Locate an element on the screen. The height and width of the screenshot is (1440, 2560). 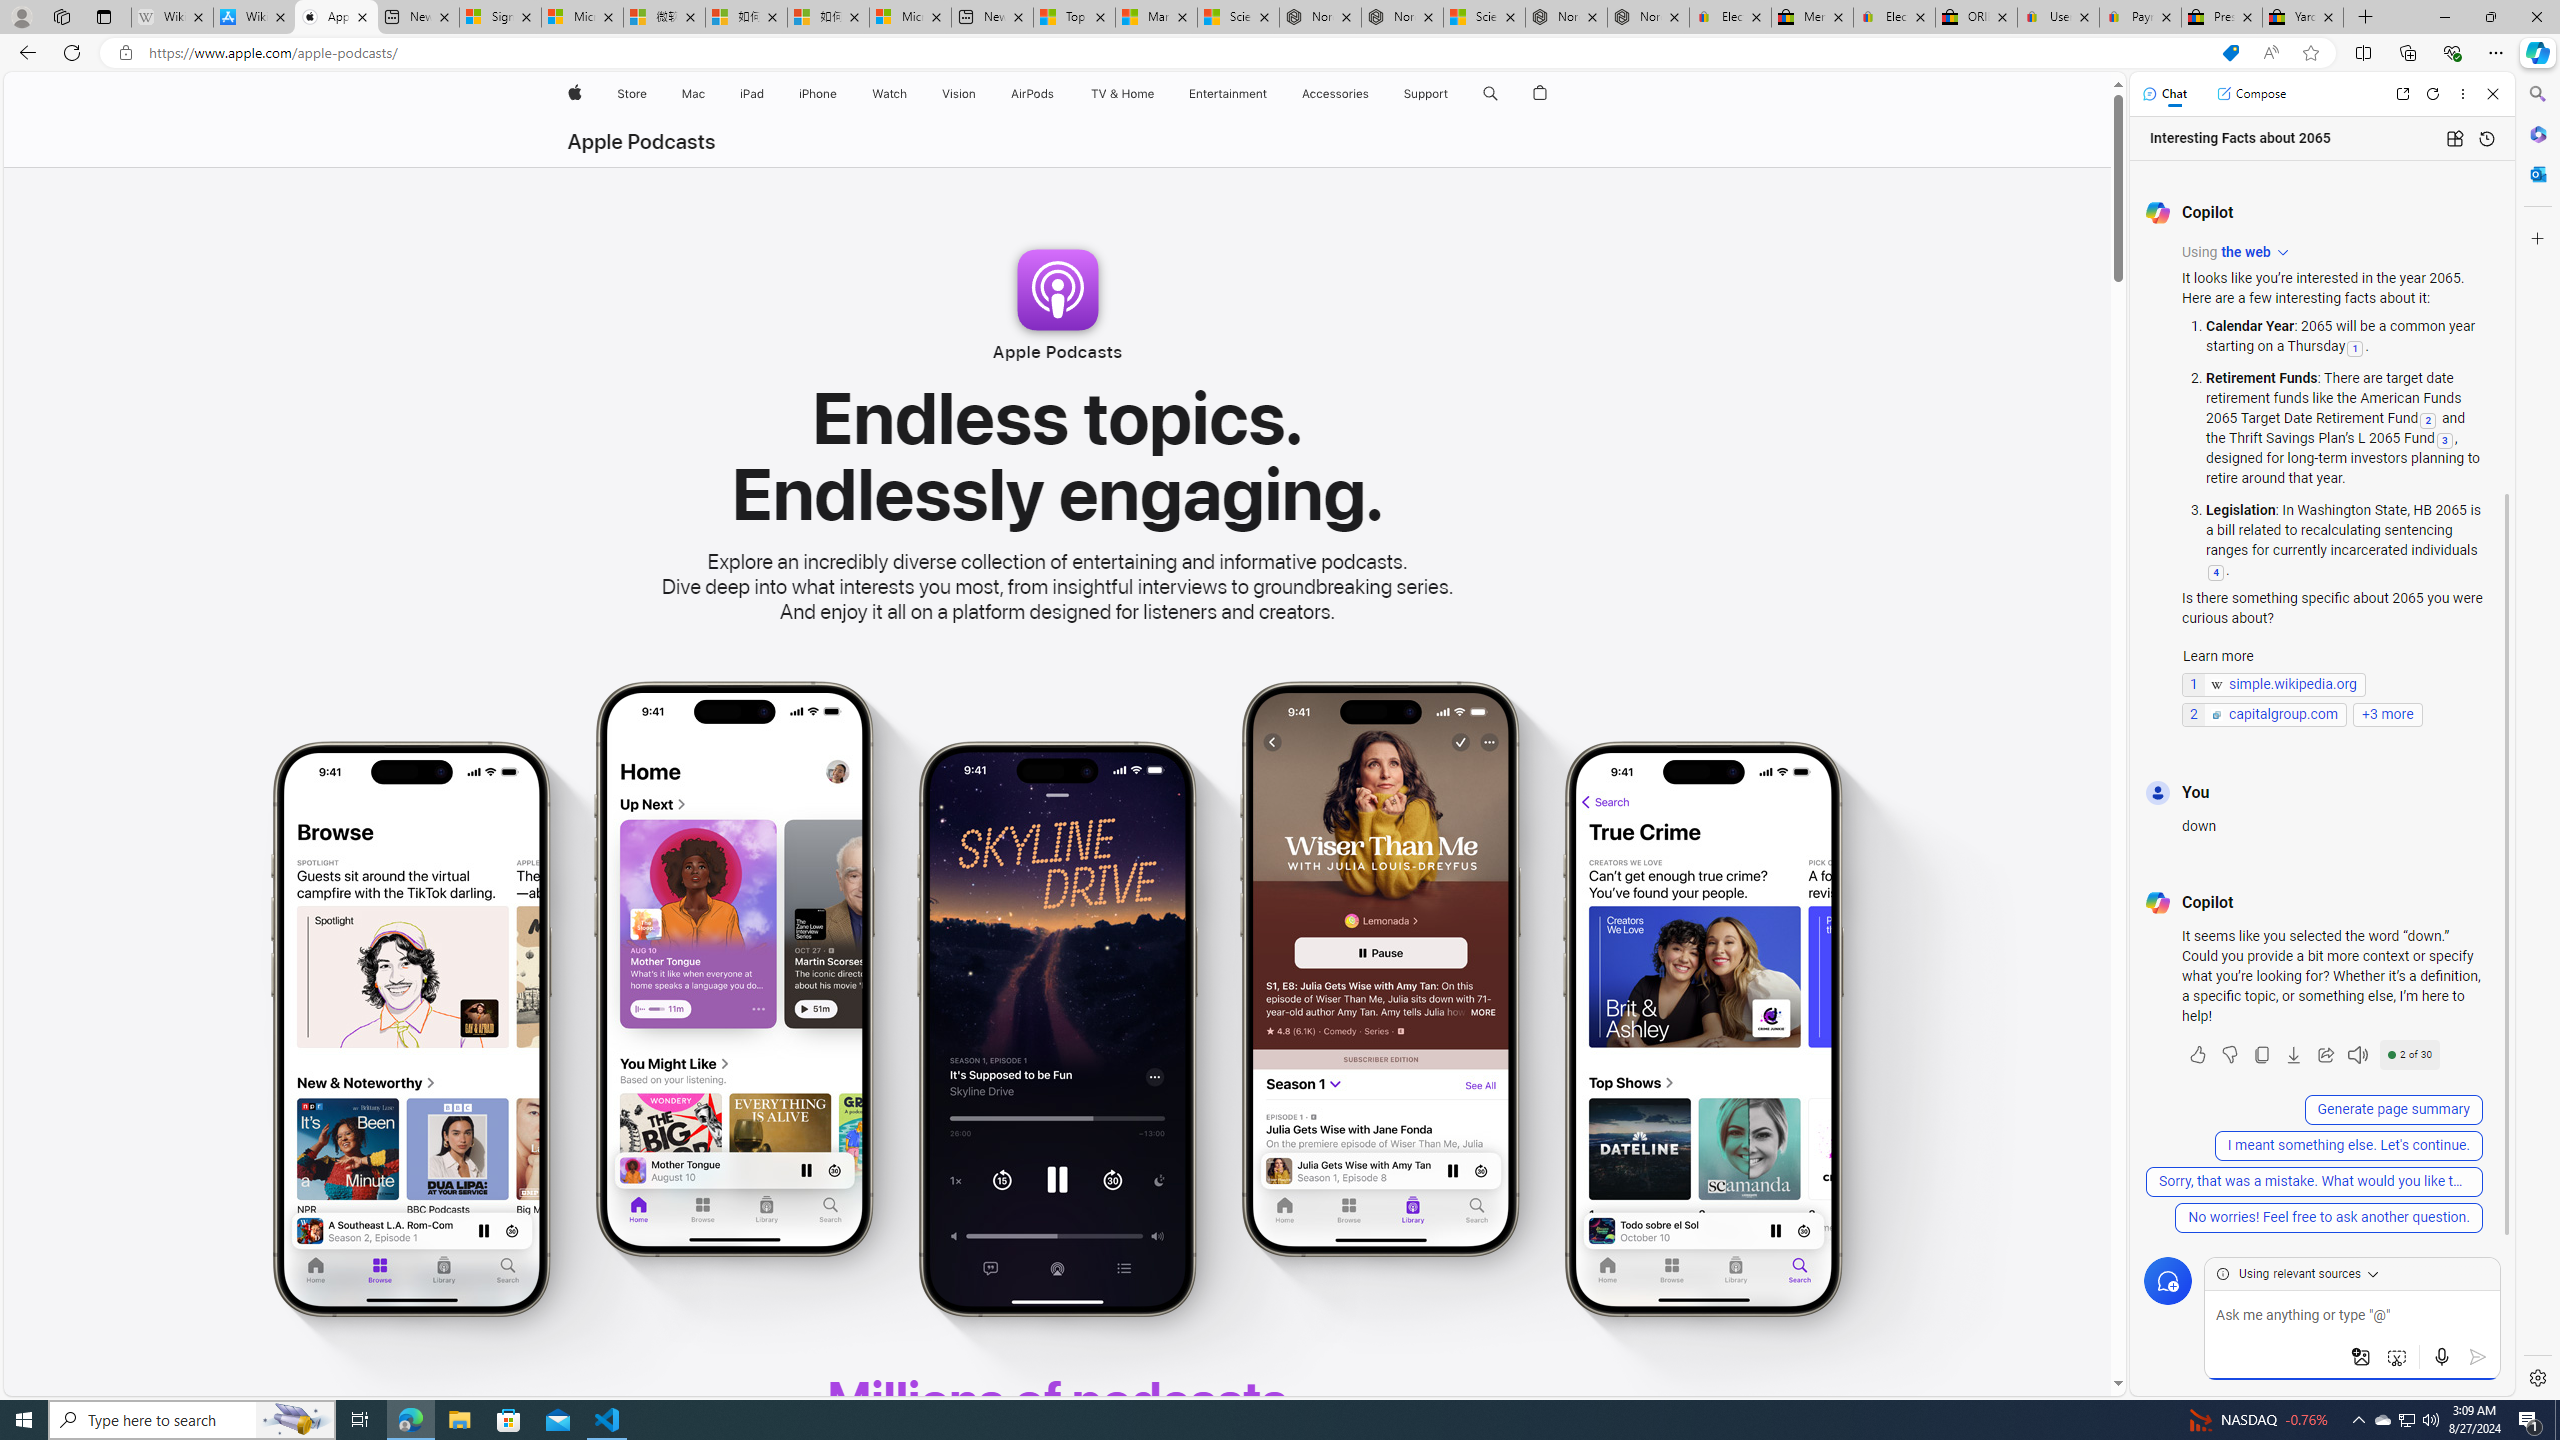
Marine life - MSN is located at coordinates (1155, 17).